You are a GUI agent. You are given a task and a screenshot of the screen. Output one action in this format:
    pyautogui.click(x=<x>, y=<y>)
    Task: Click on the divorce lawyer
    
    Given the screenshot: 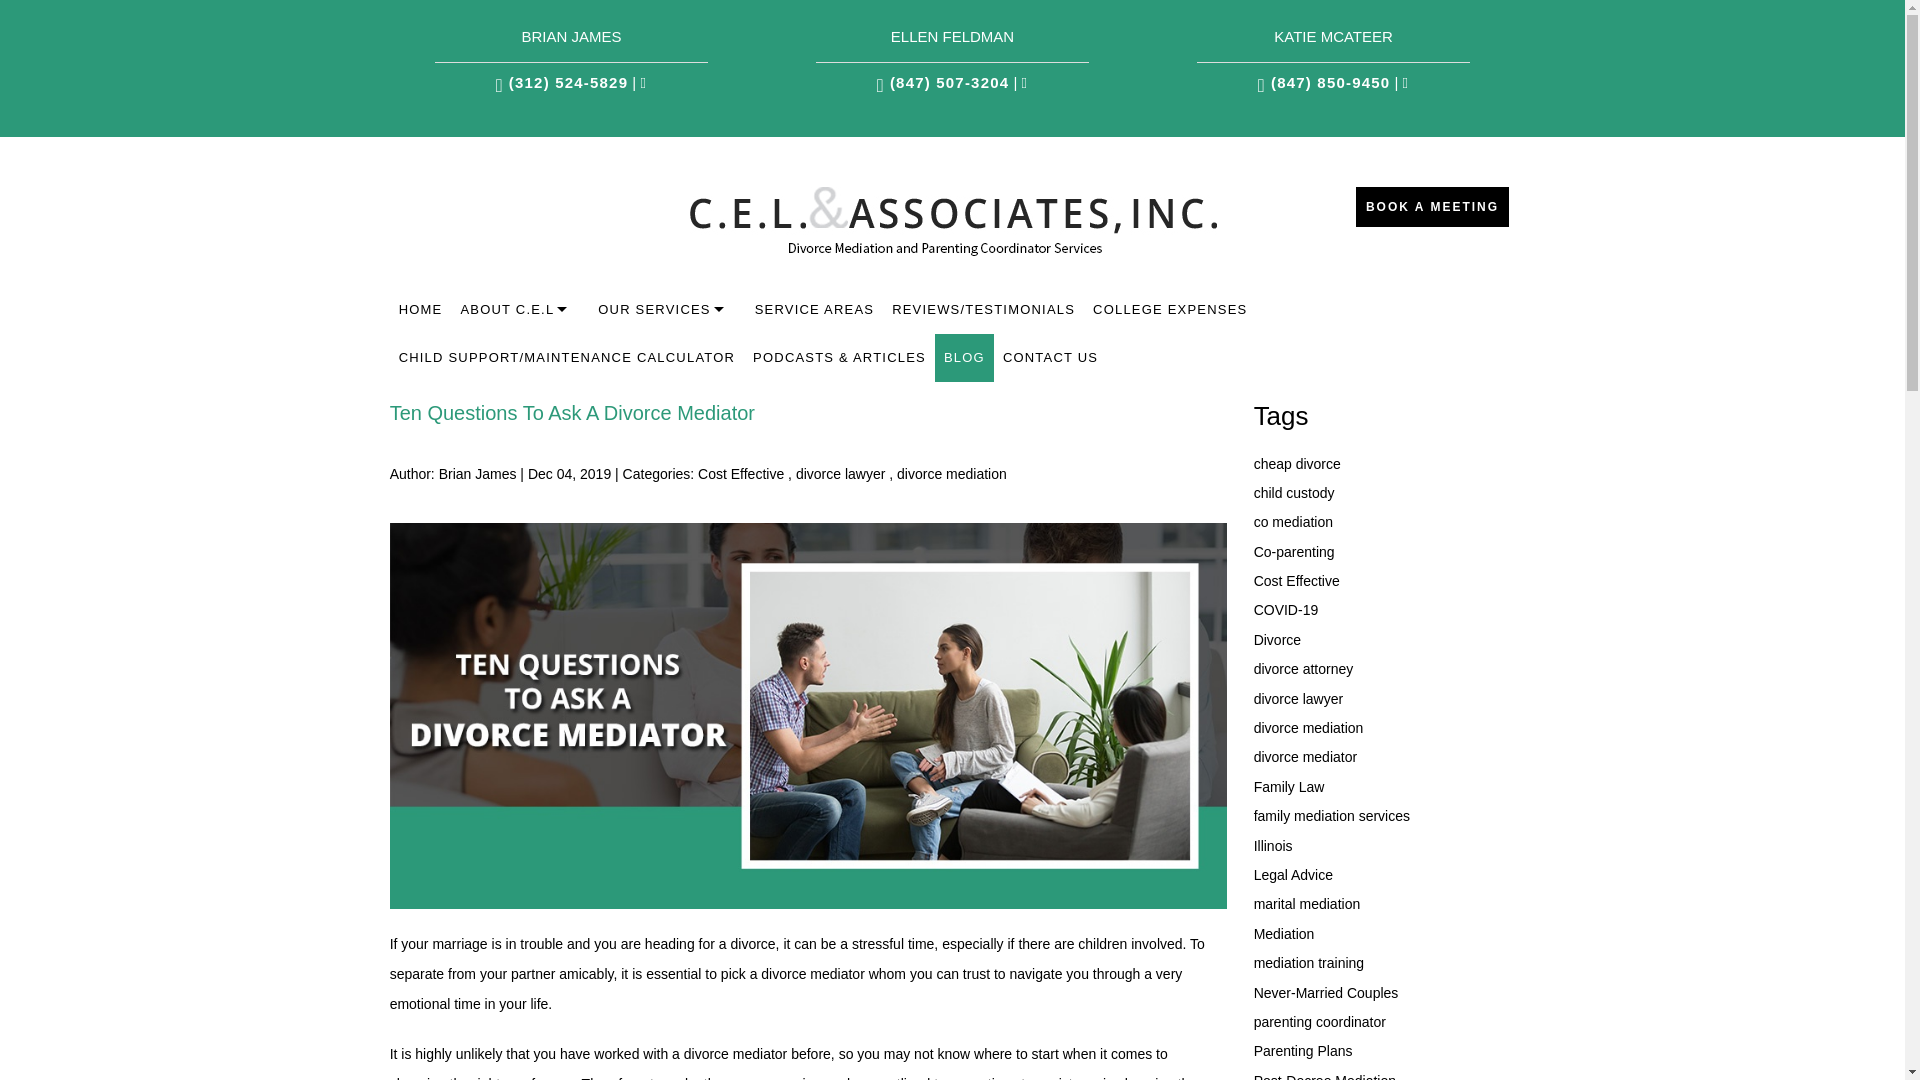 What is the action you would take?
    pyautogui.click(x=840, y=473)
    